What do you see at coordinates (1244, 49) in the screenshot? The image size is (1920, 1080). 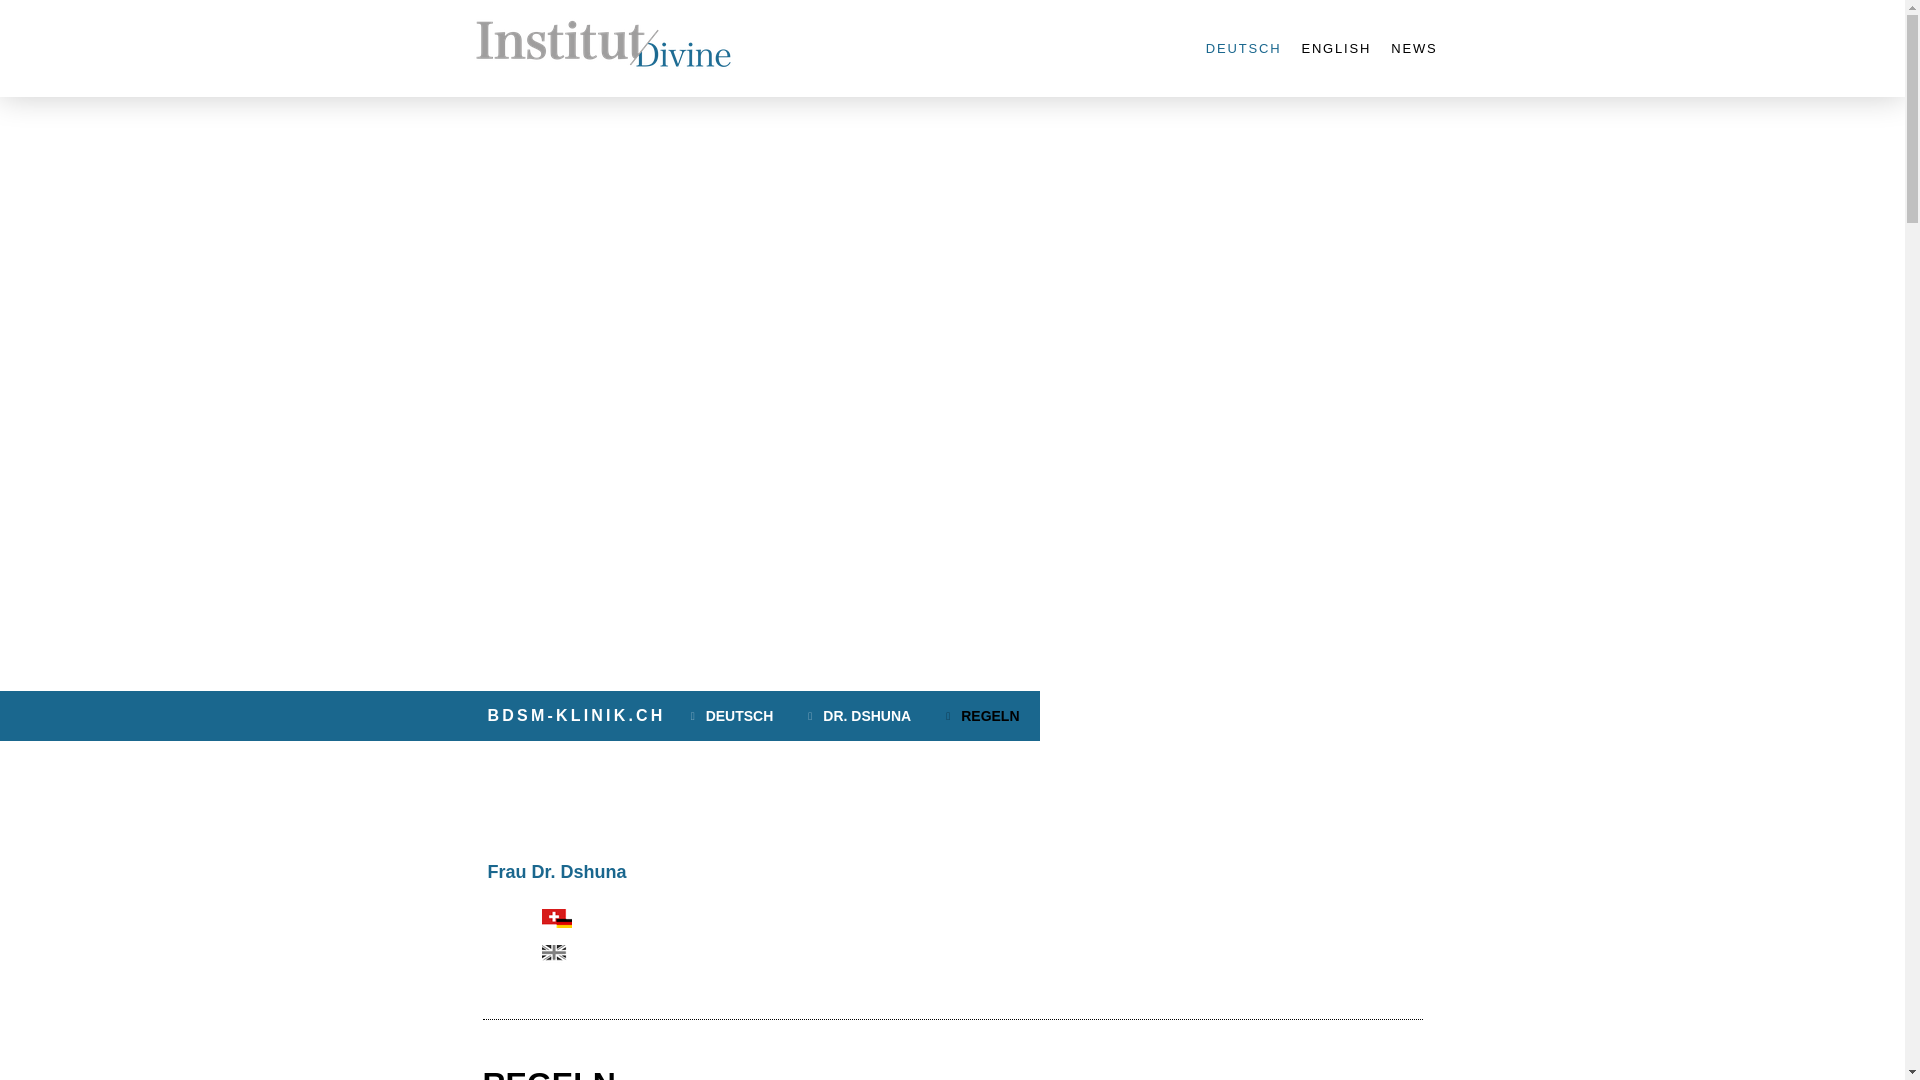 I see `DEUTSCH` at bounding box center [1244, 49].